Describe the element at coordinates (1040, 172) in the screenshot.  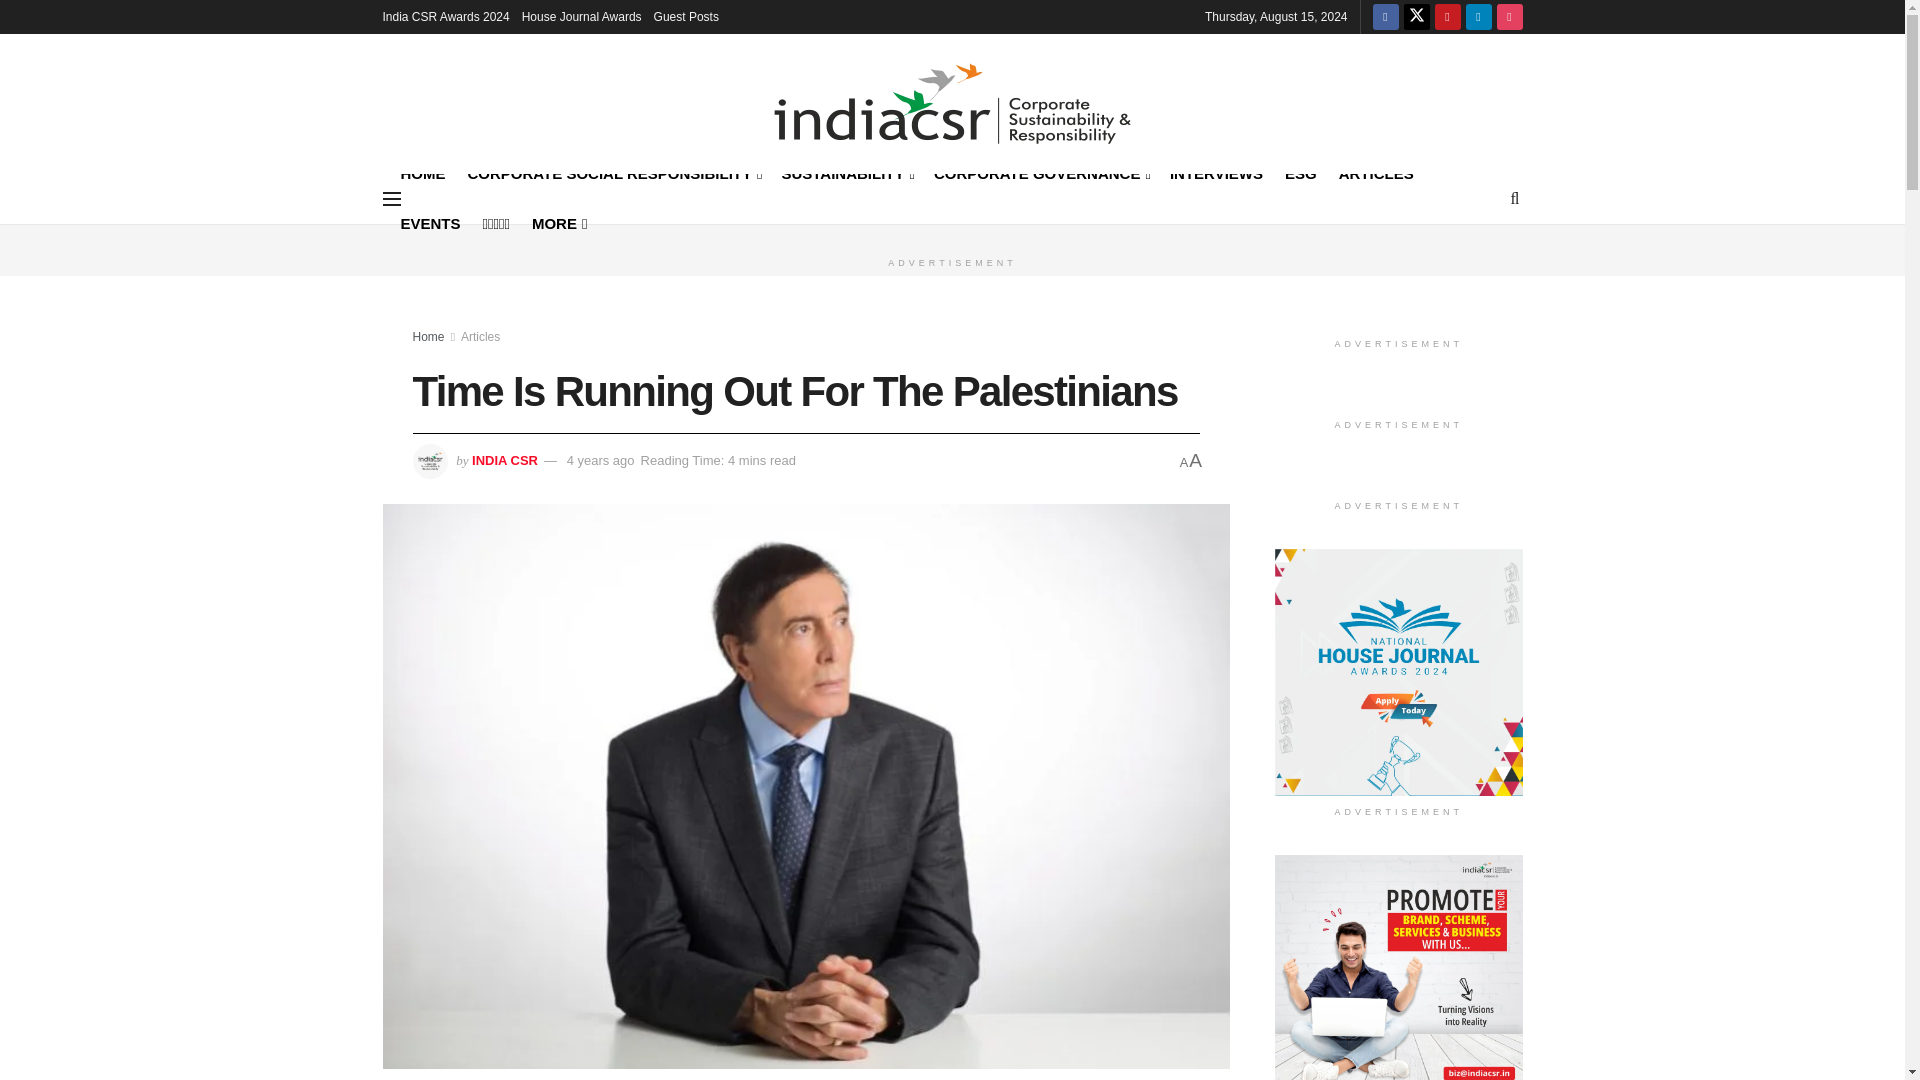
I see `CORPORATE GOVERNANCE` at that location.